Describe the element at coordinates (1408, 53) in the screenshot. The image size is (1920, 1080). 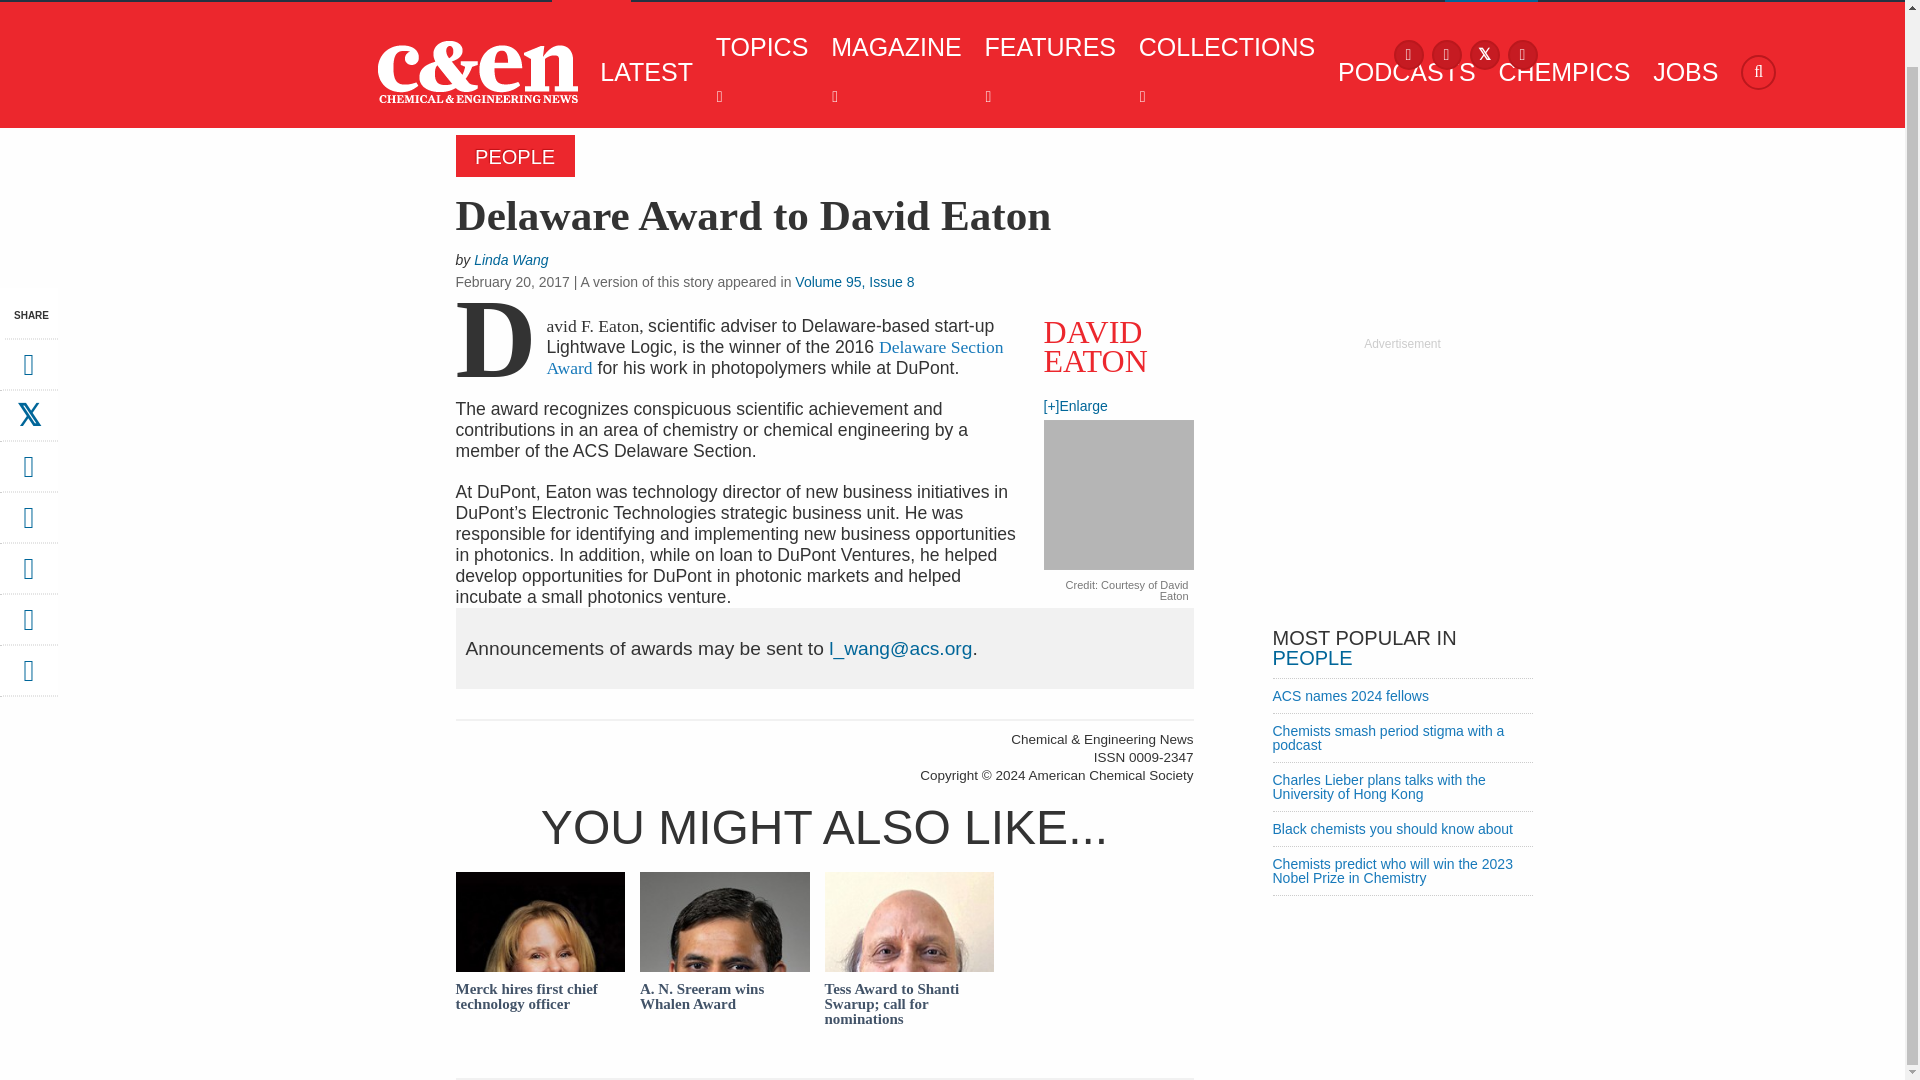
I see `Facebook` at that location.